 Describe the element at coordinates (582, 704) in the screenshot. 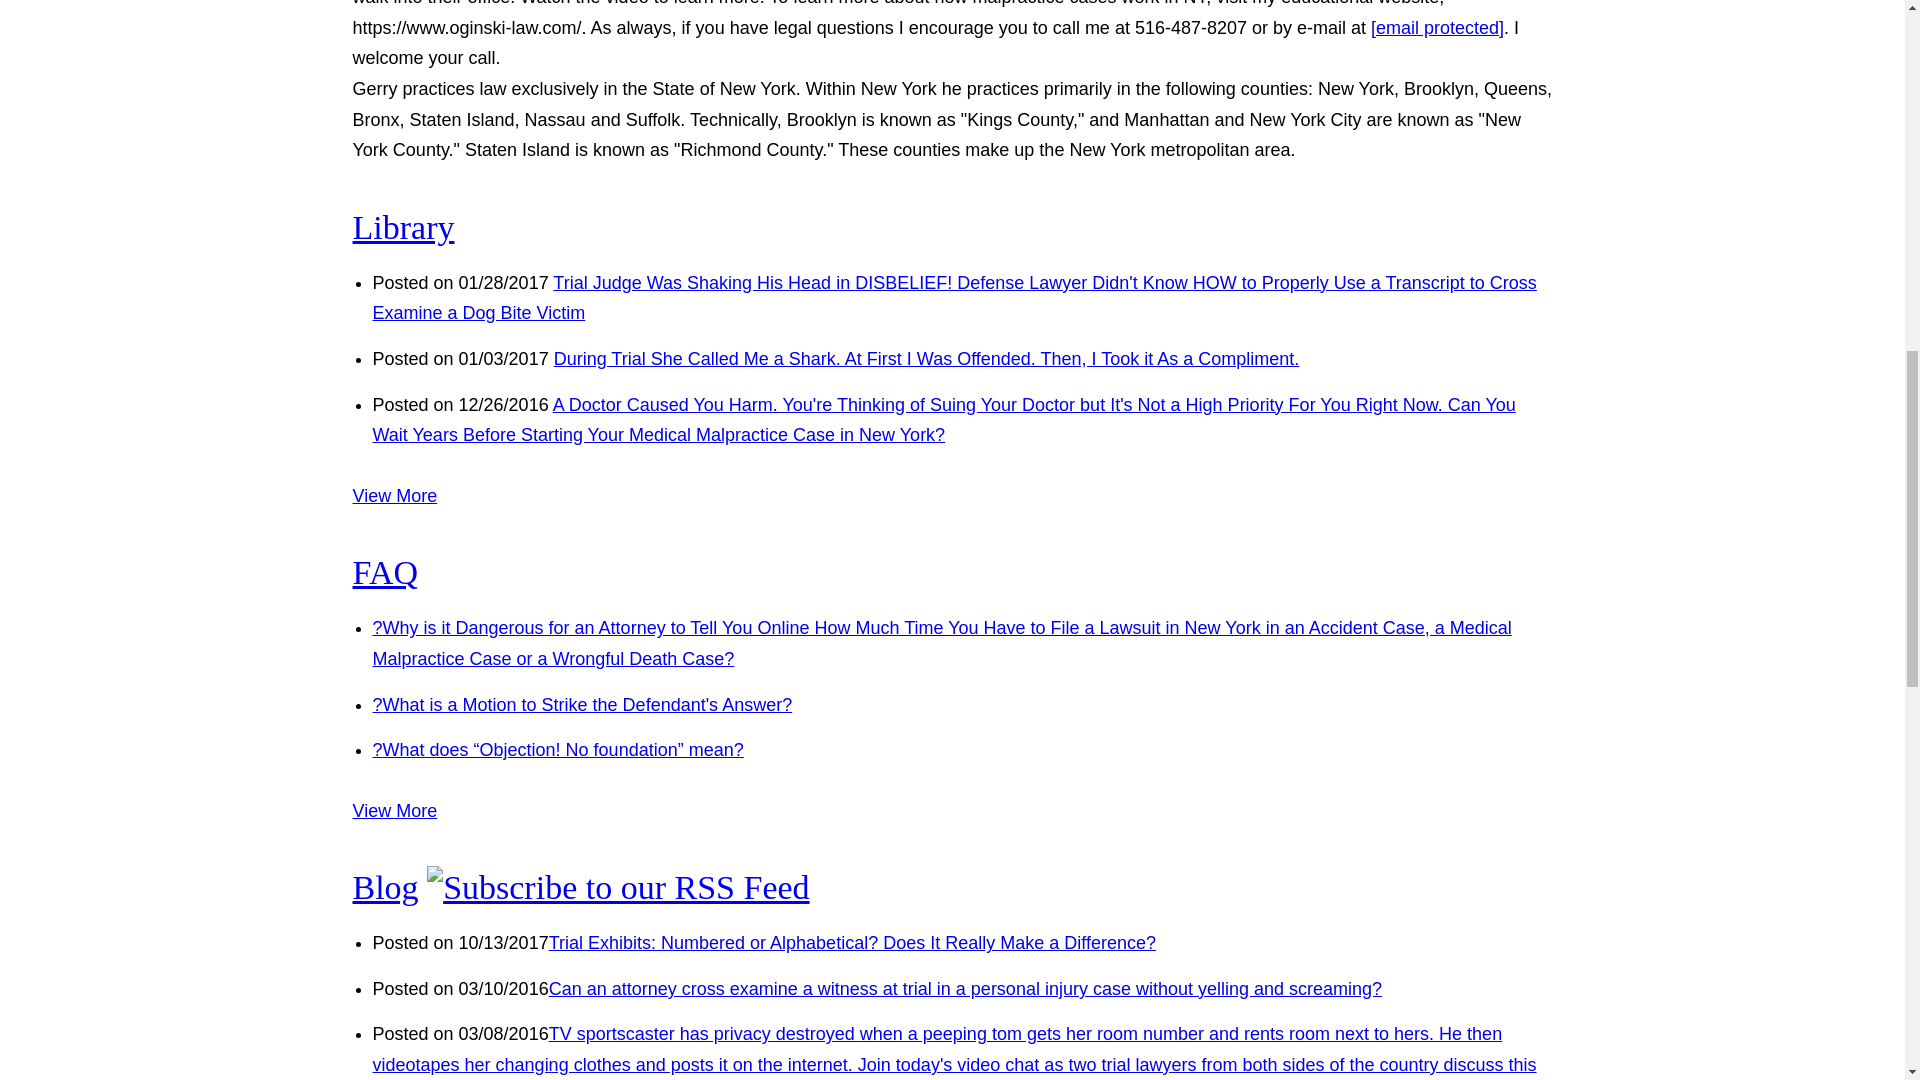

I see `?What is a Motion to Strike the Defendant's Answer?` at that location.